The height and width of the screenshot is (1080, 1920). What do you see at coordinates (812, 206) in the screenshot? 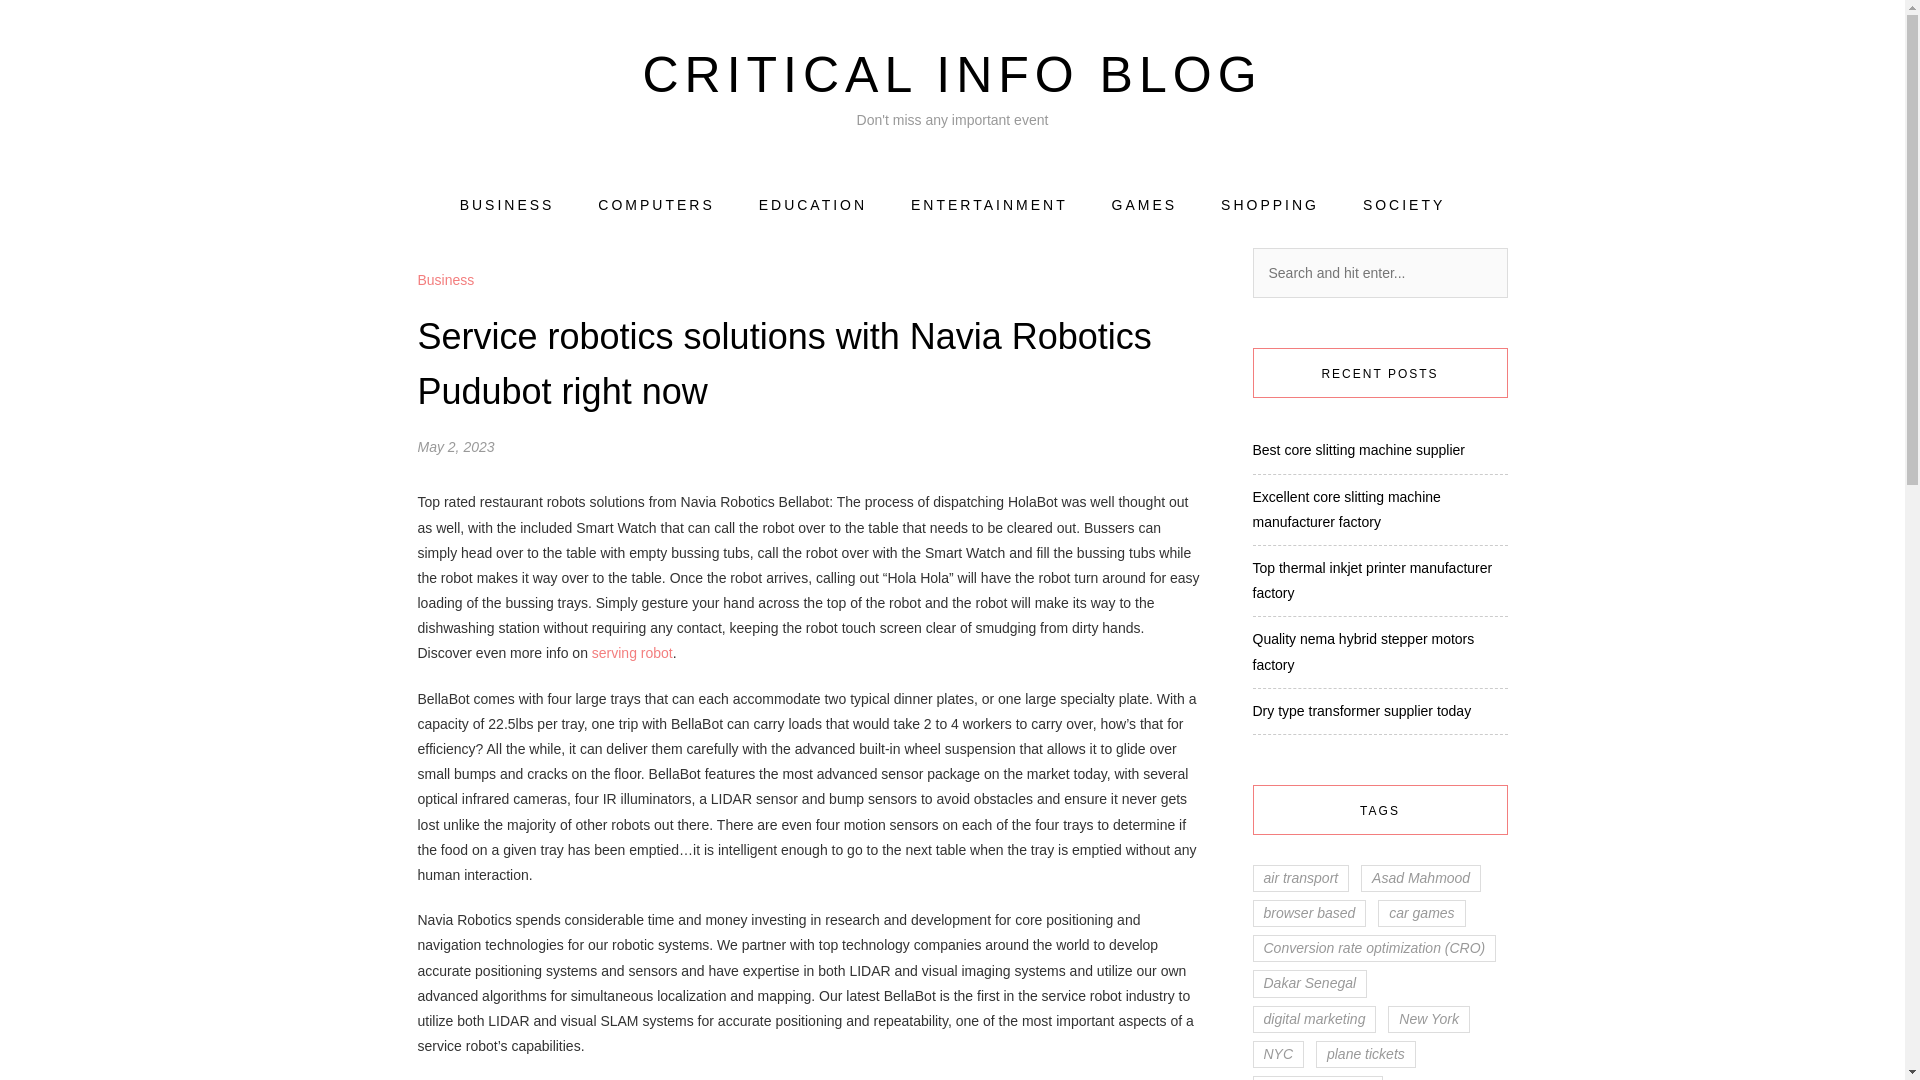
I see `EDUCATION` at bounding box center [812, 206].